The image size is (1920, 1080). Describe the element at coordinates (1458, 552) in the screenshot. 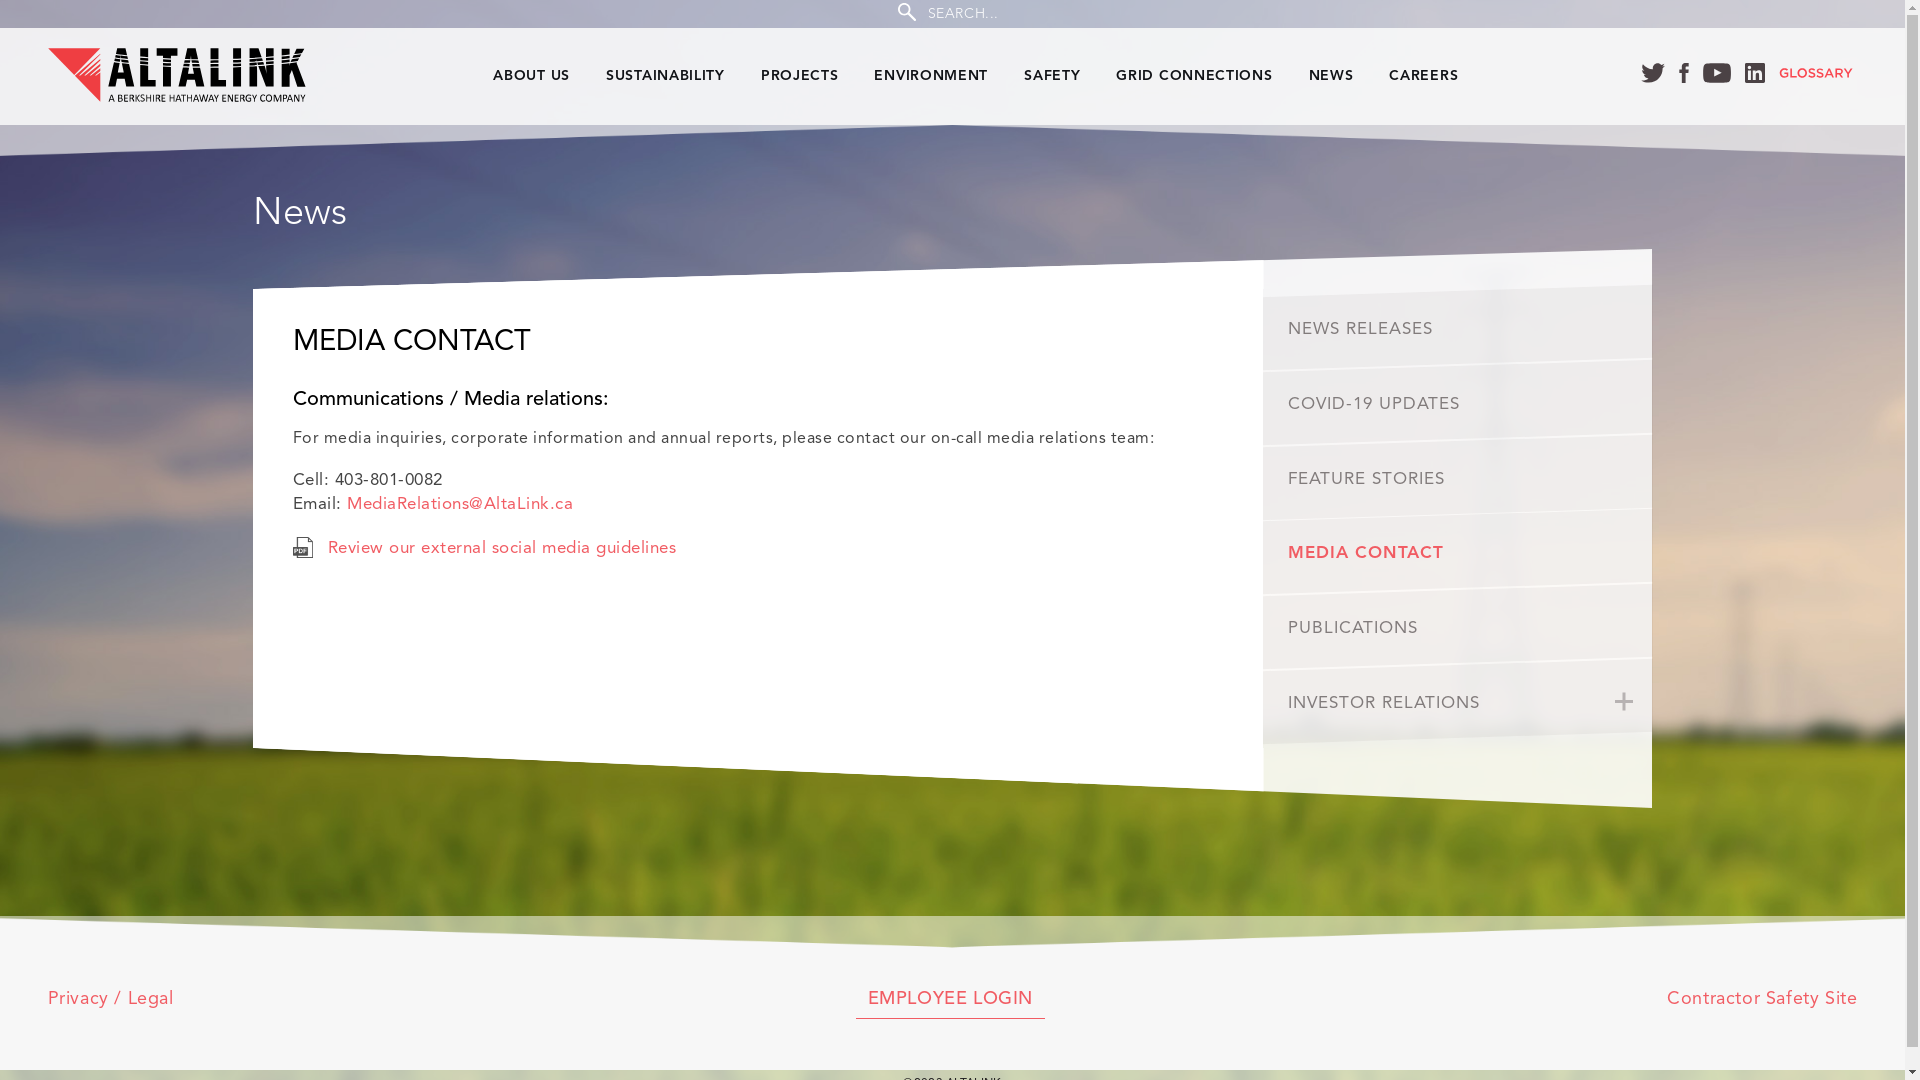

I see `MEDIA CONTACT` at that location.